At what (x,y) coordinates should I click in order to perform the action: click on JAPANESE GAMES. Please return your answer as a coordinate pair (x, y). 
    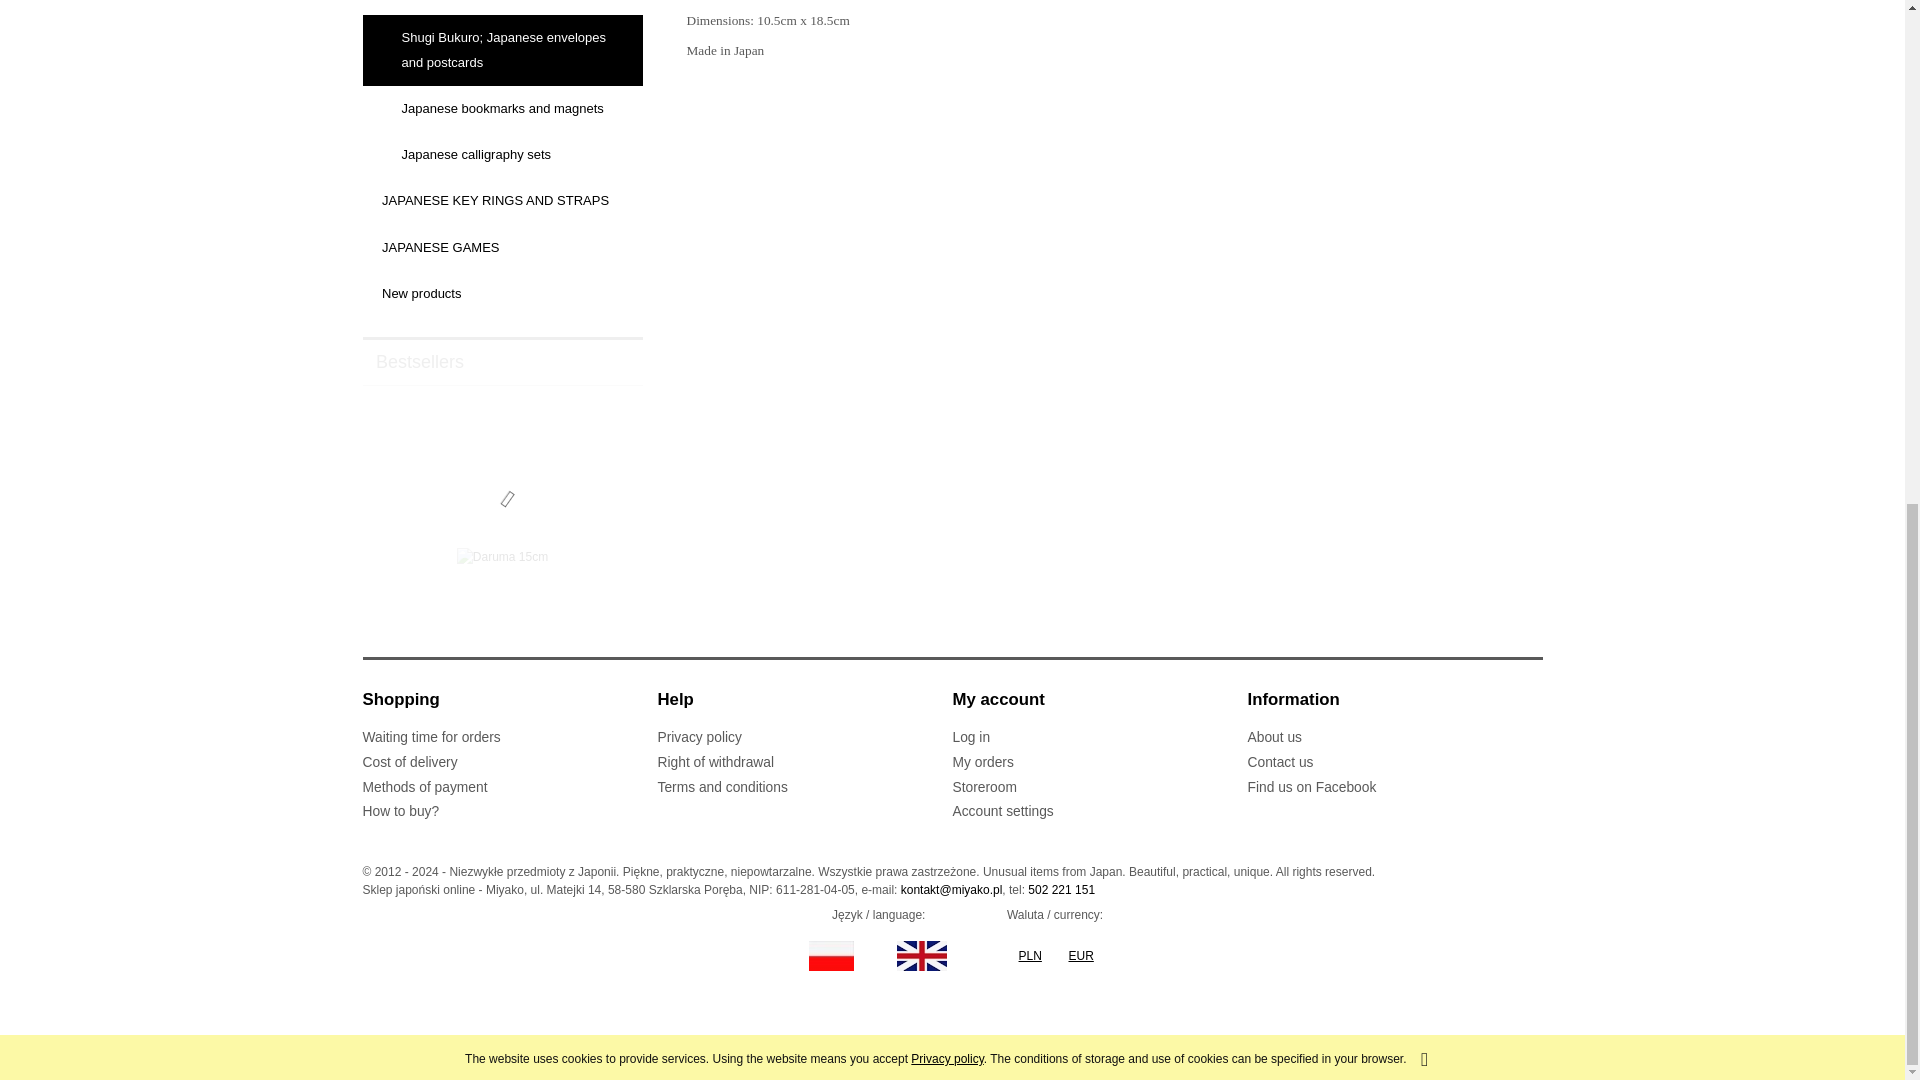
    Looking at the image, I should click on (502, 247).